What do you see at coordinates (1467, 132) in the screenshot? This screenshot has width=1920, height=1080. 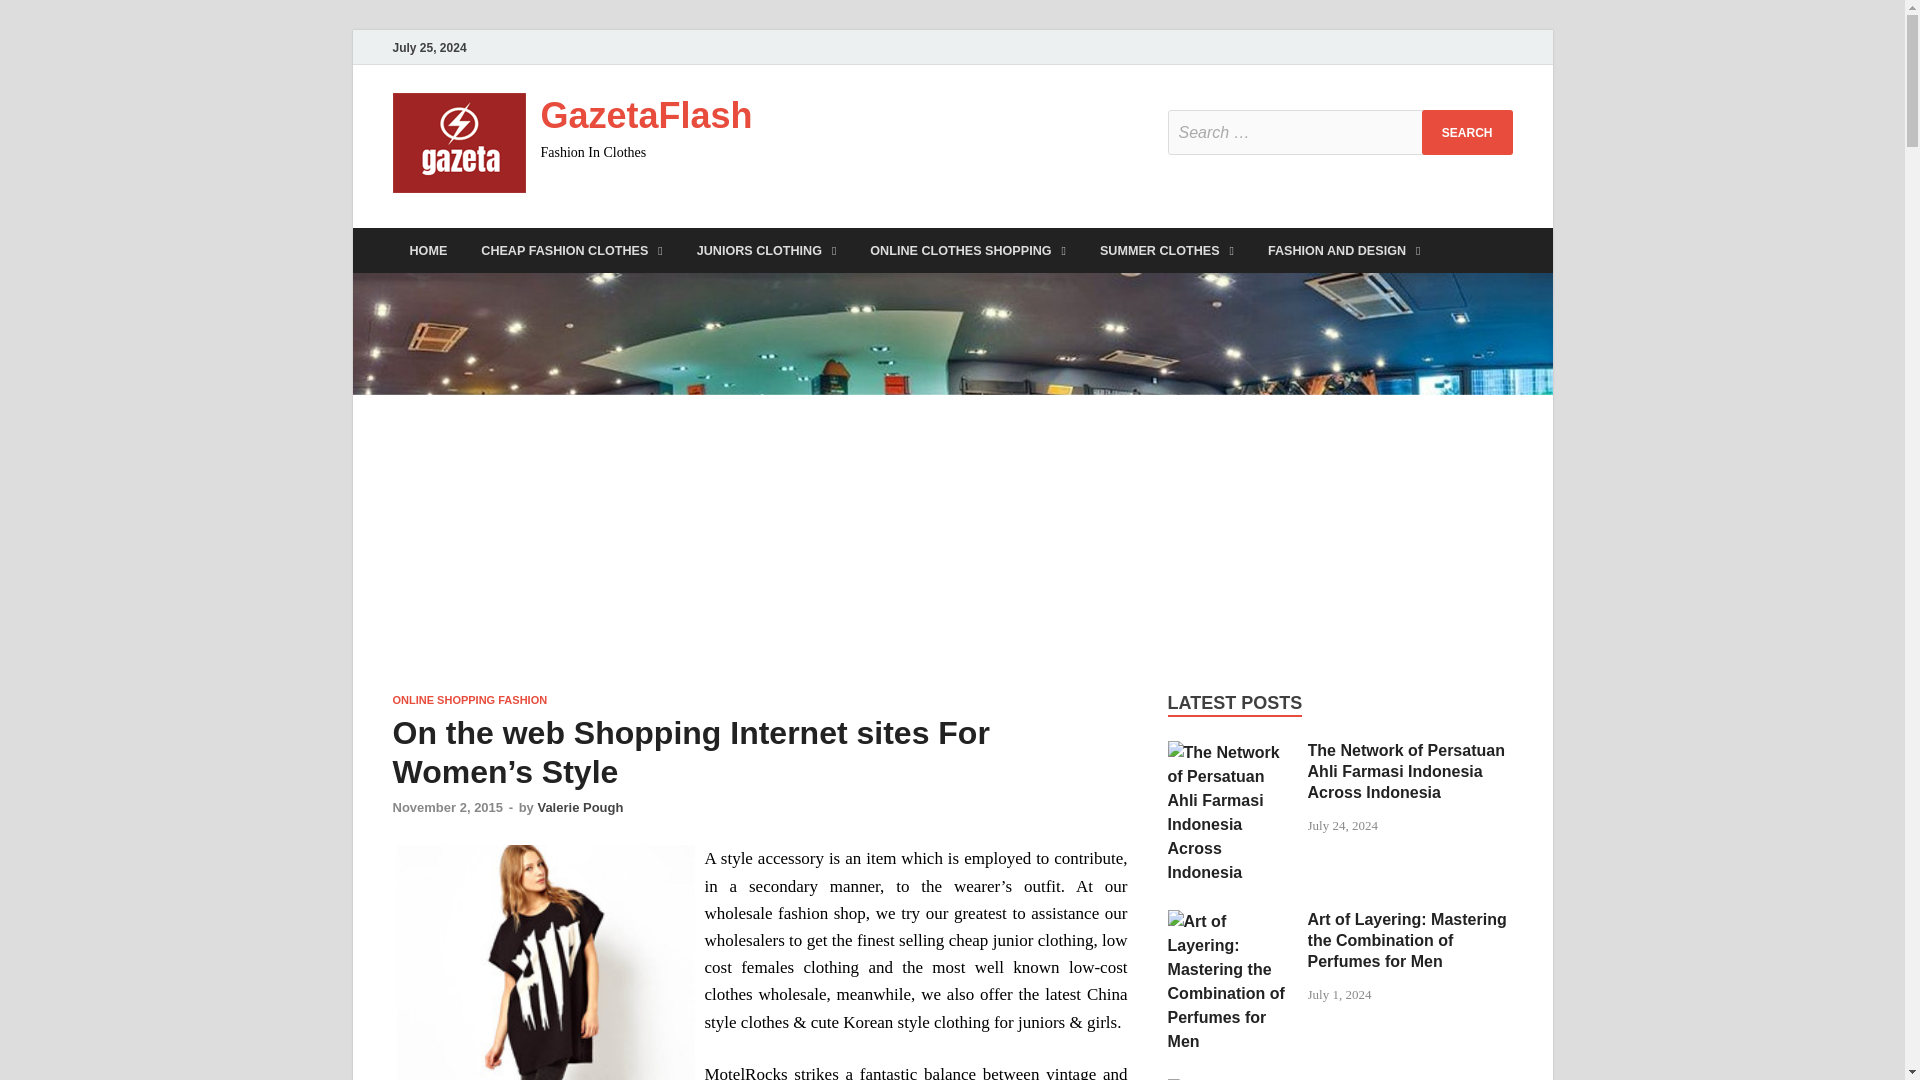 I see `Search` at bounding box center [1467, 132].